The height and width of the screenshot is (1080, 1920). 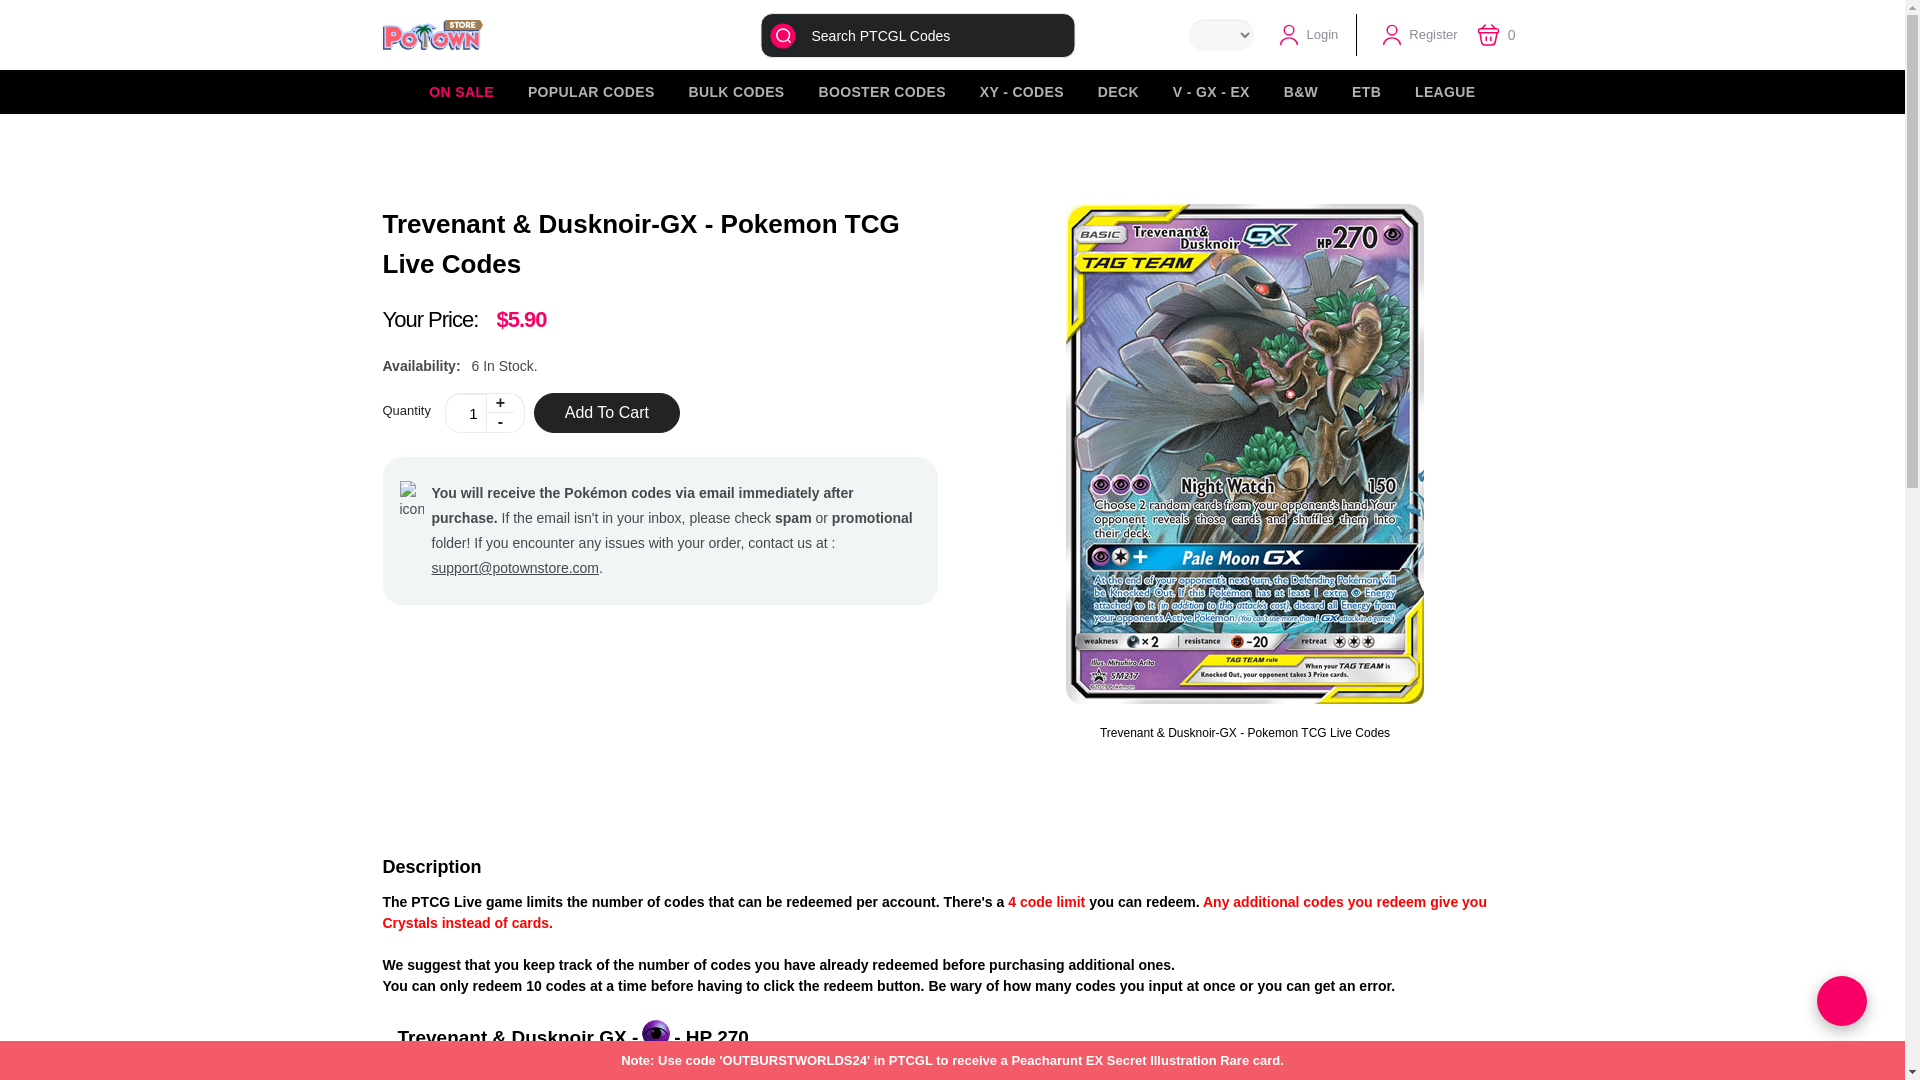 What do you see at coordinates (1826, 92) in the screenshot?
I see `GIFT CARDS` at bounding box center [1826, 92].